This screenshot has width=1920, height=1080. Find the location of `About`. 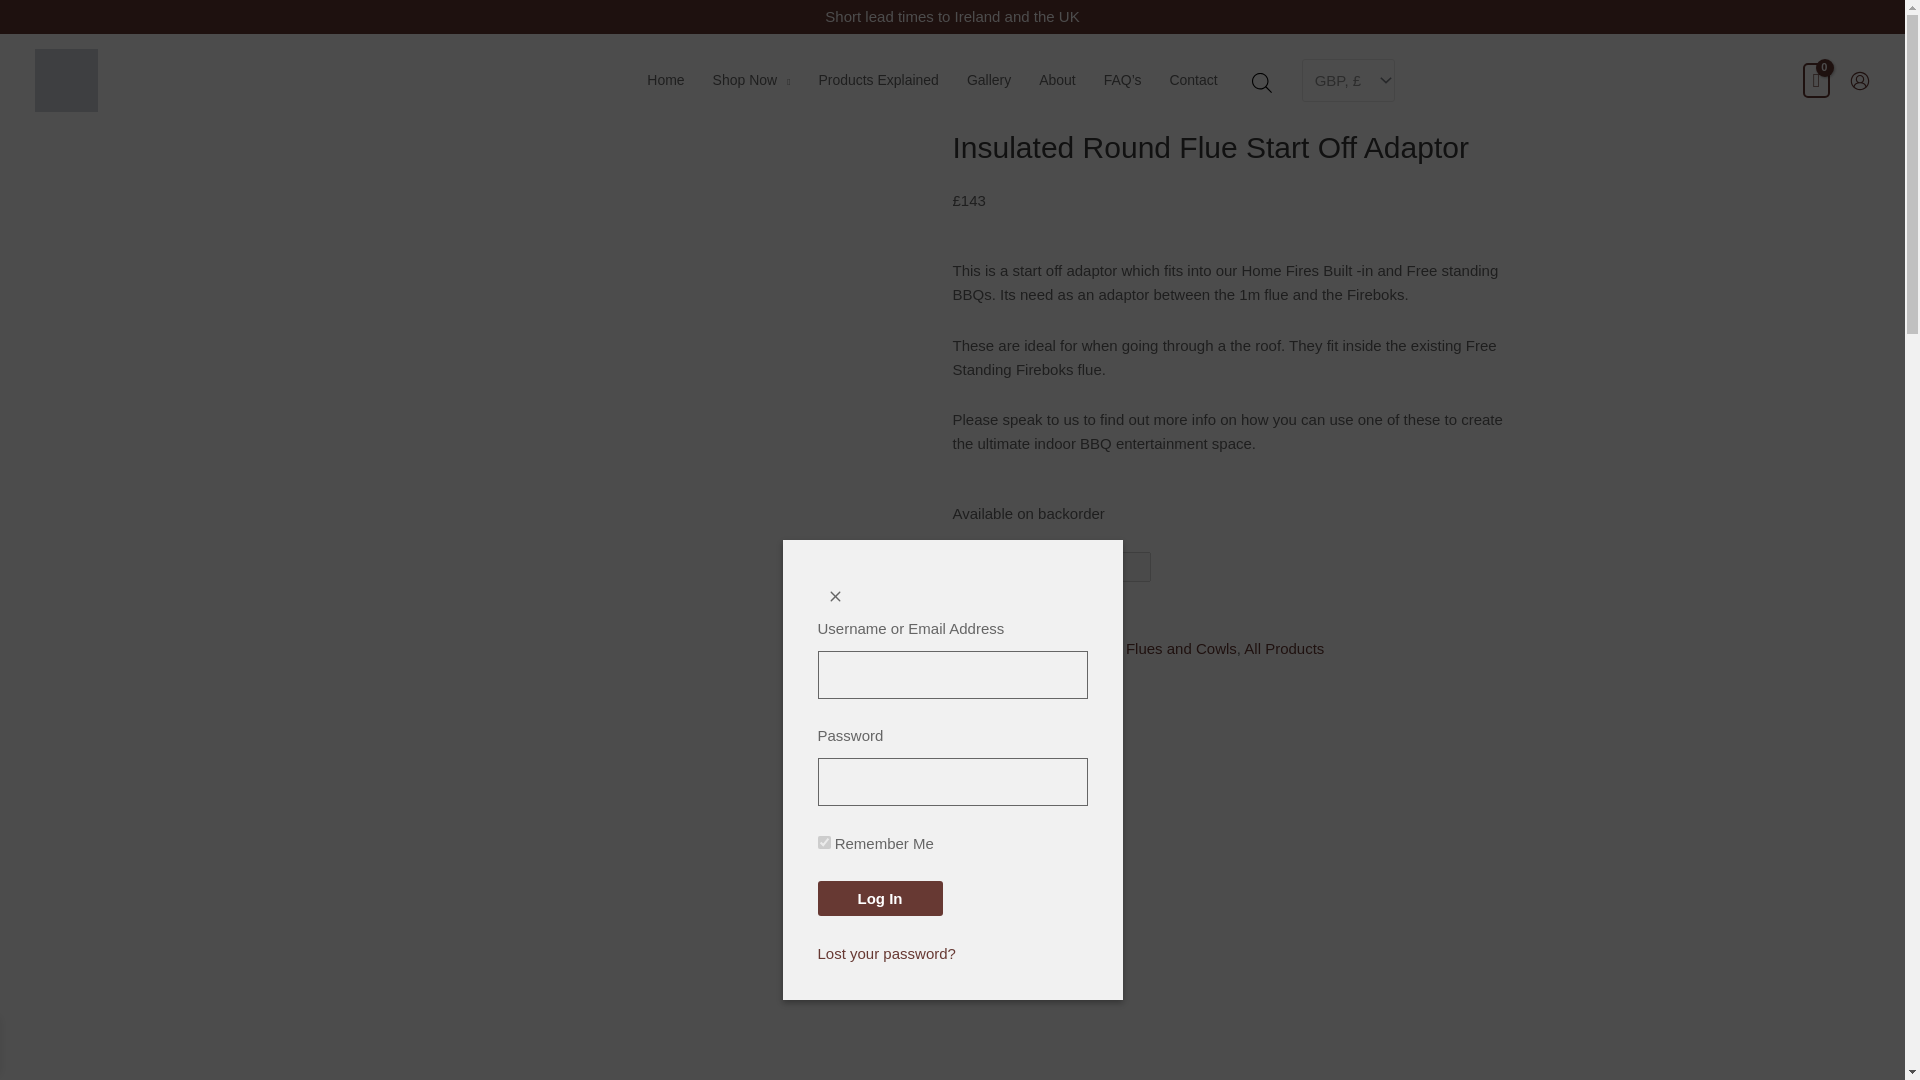

About is located at coordinates (1058, 80).